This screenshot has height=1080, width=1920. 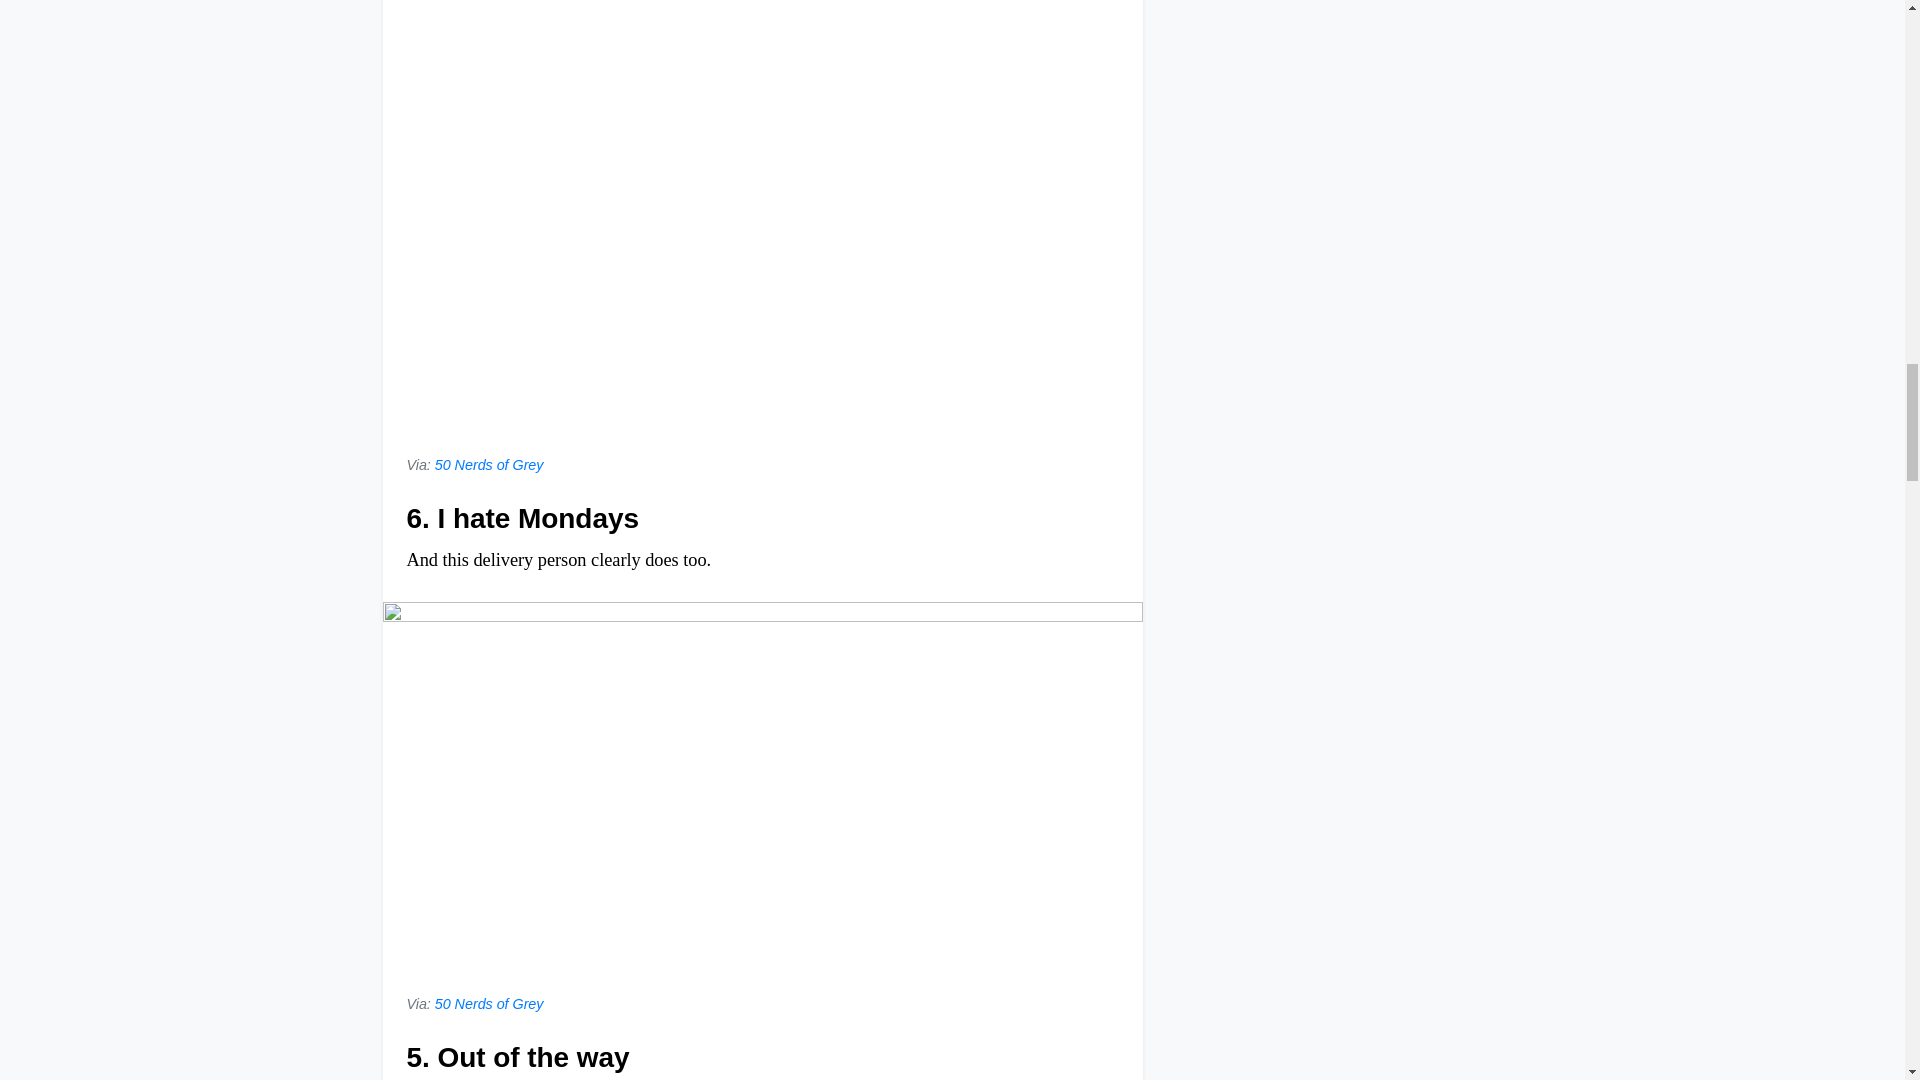 I want to click on 50 Nerds of Grey, so click(x=489, y=464).